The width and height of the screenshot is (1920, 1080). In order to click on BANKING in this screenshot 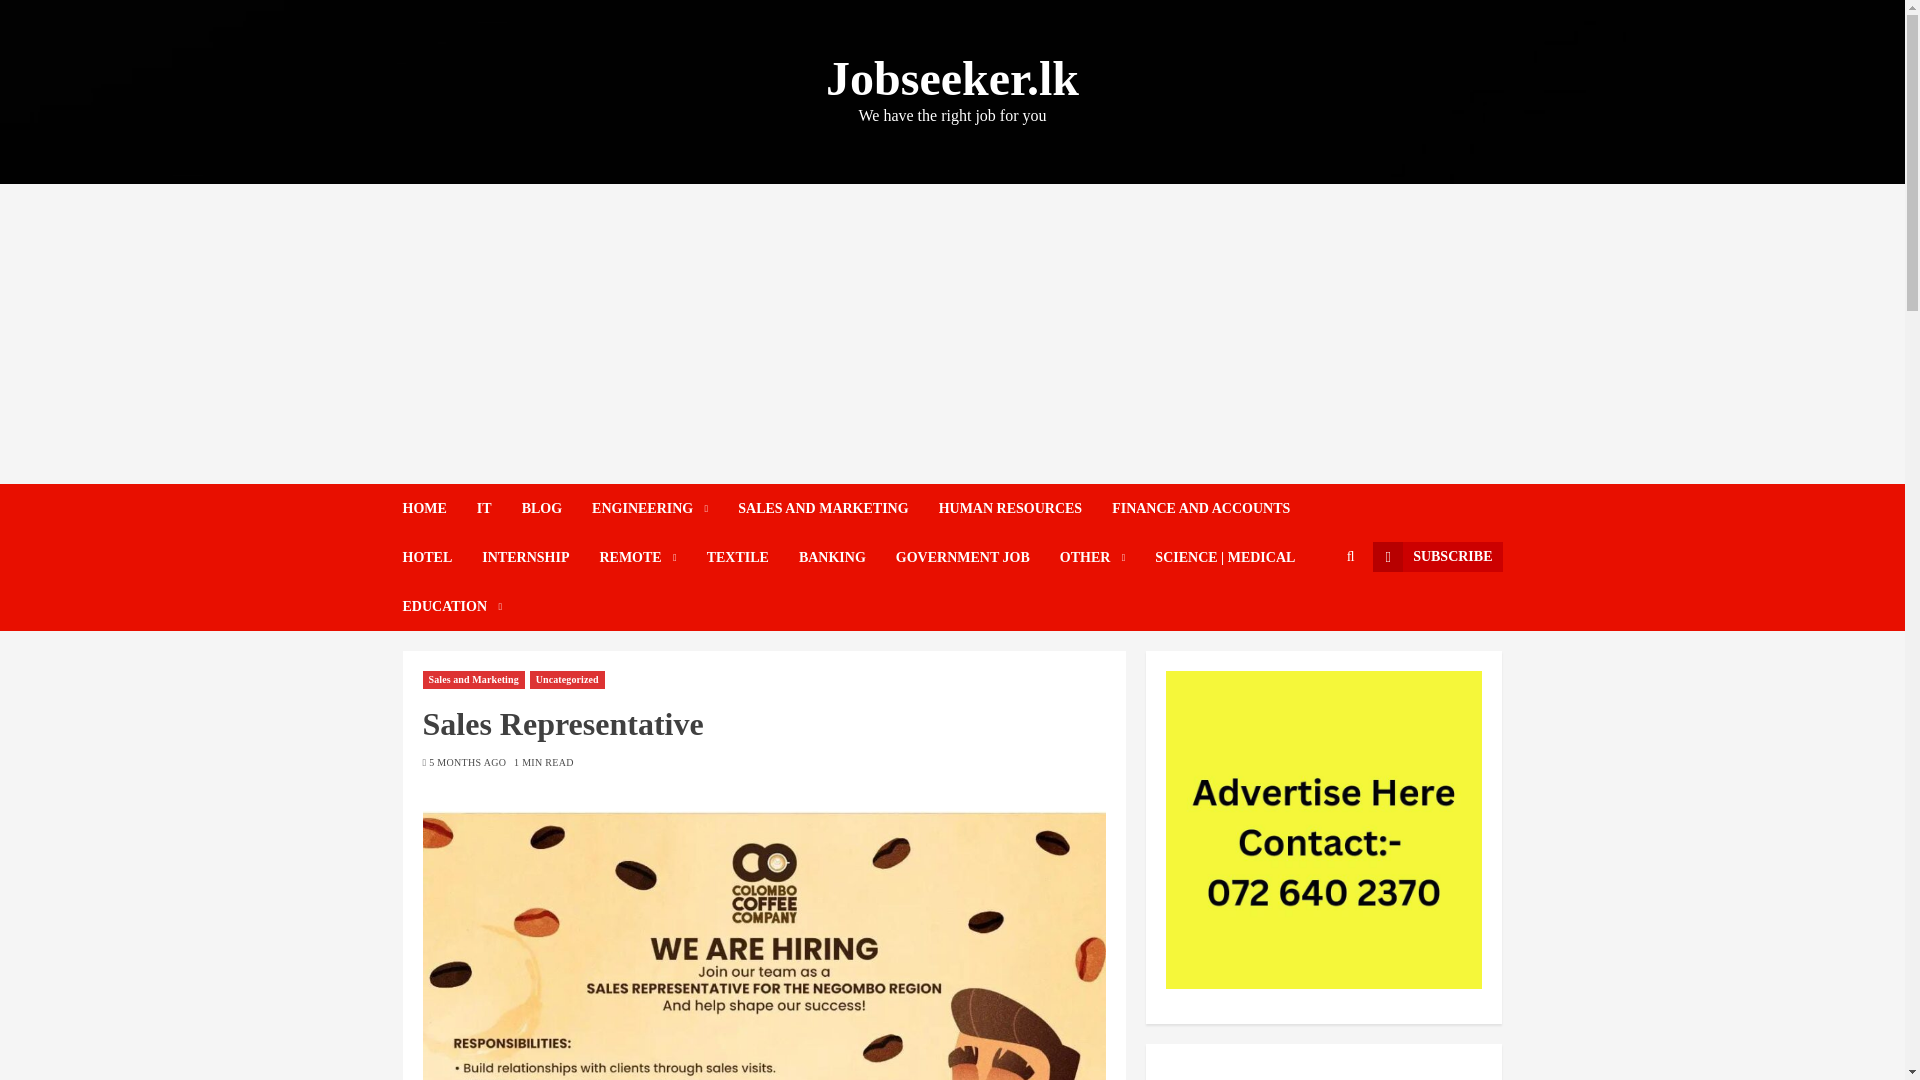, I will do `click(847, 558)`.